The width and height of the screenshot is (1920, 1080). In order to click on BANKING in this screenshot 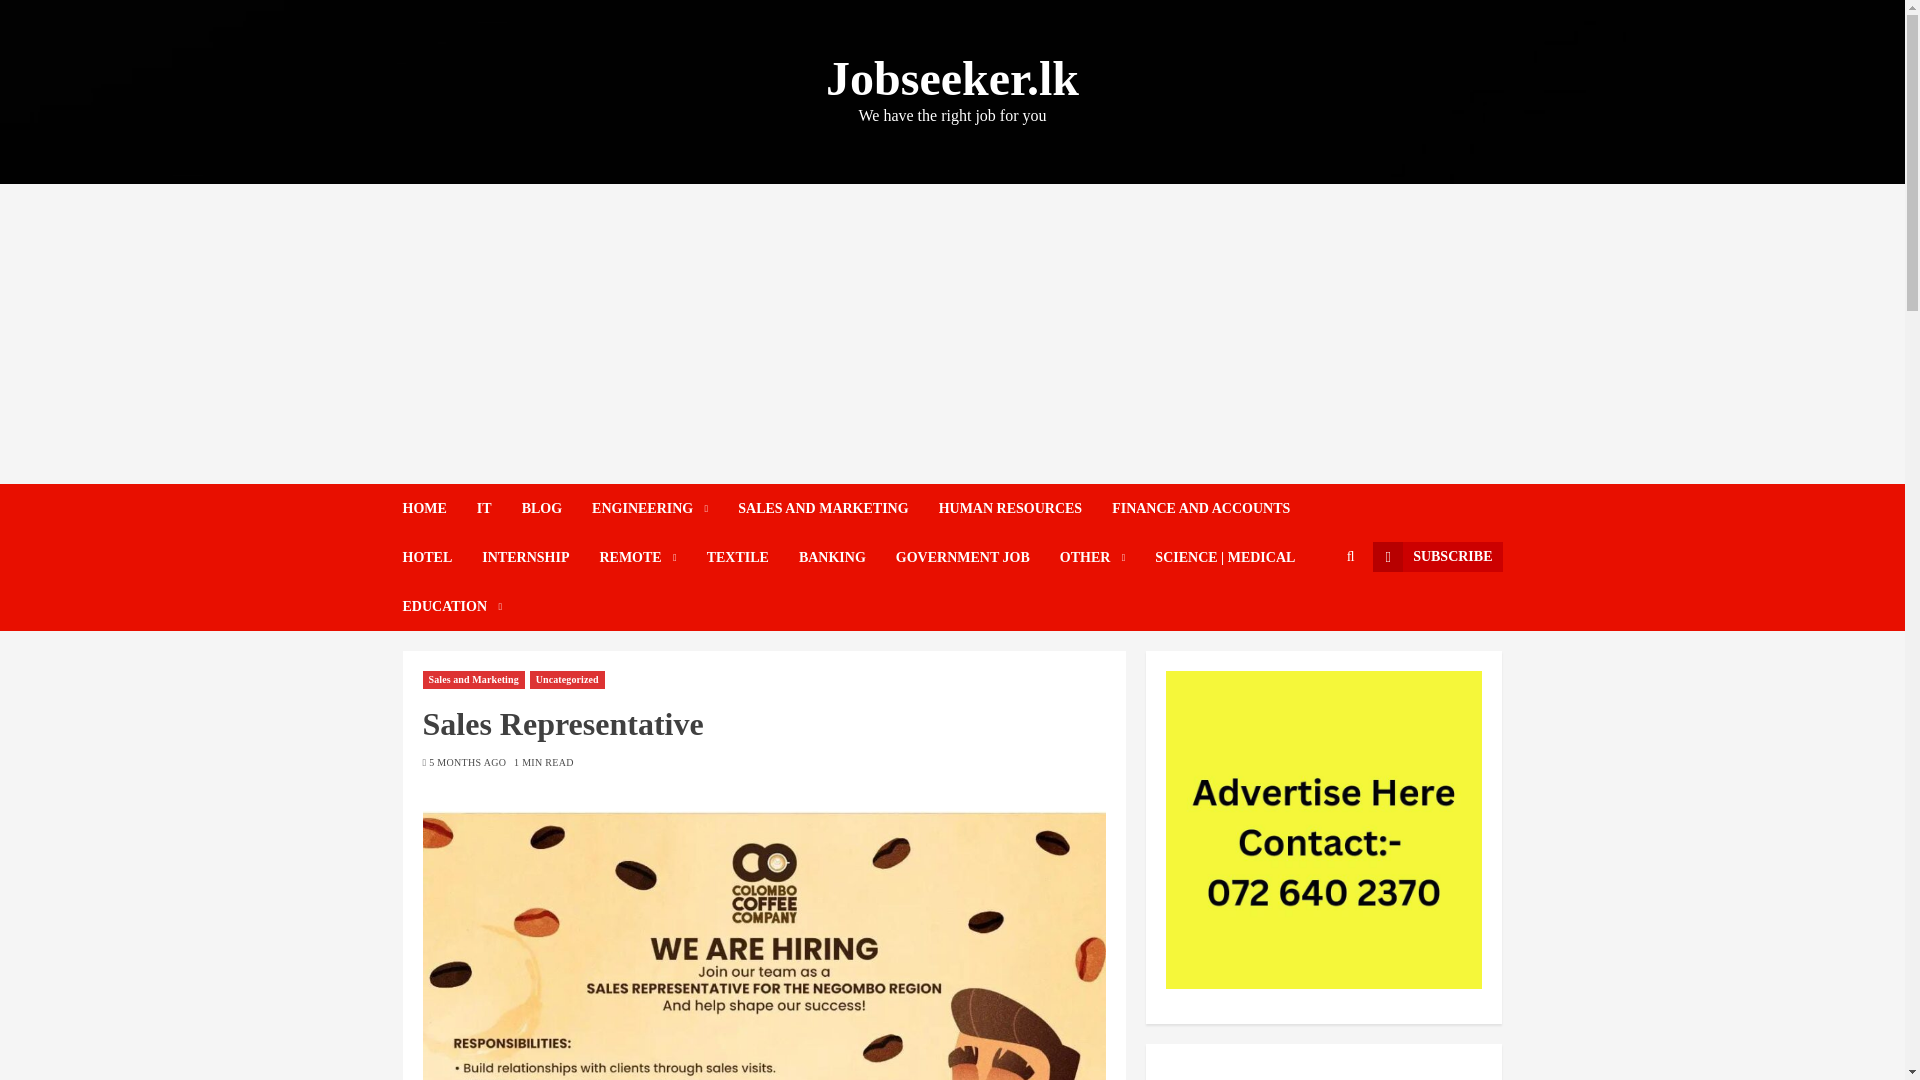, I will do `click(847, 558)`.